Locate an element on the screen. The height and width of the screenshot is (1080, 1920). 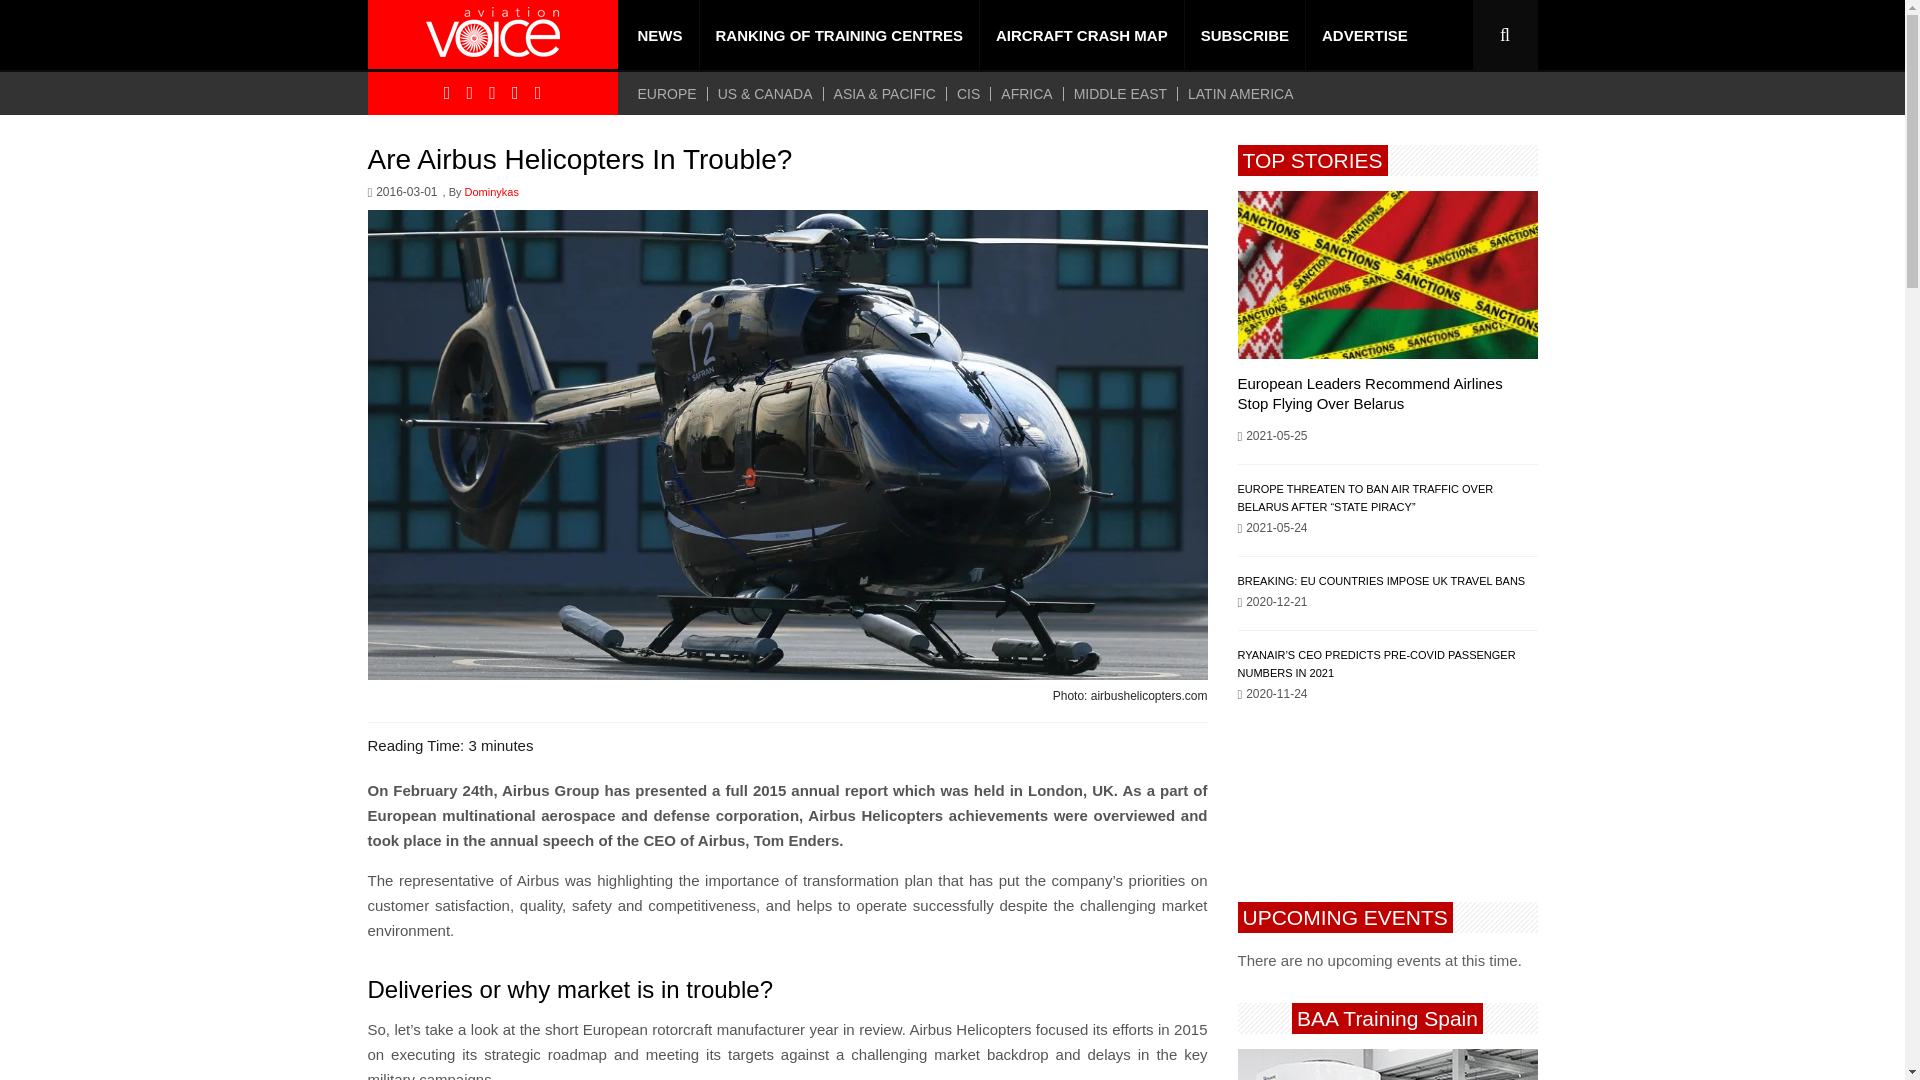
RANKING OF TRAINING CENTRES is located at coordinates (840, 35).